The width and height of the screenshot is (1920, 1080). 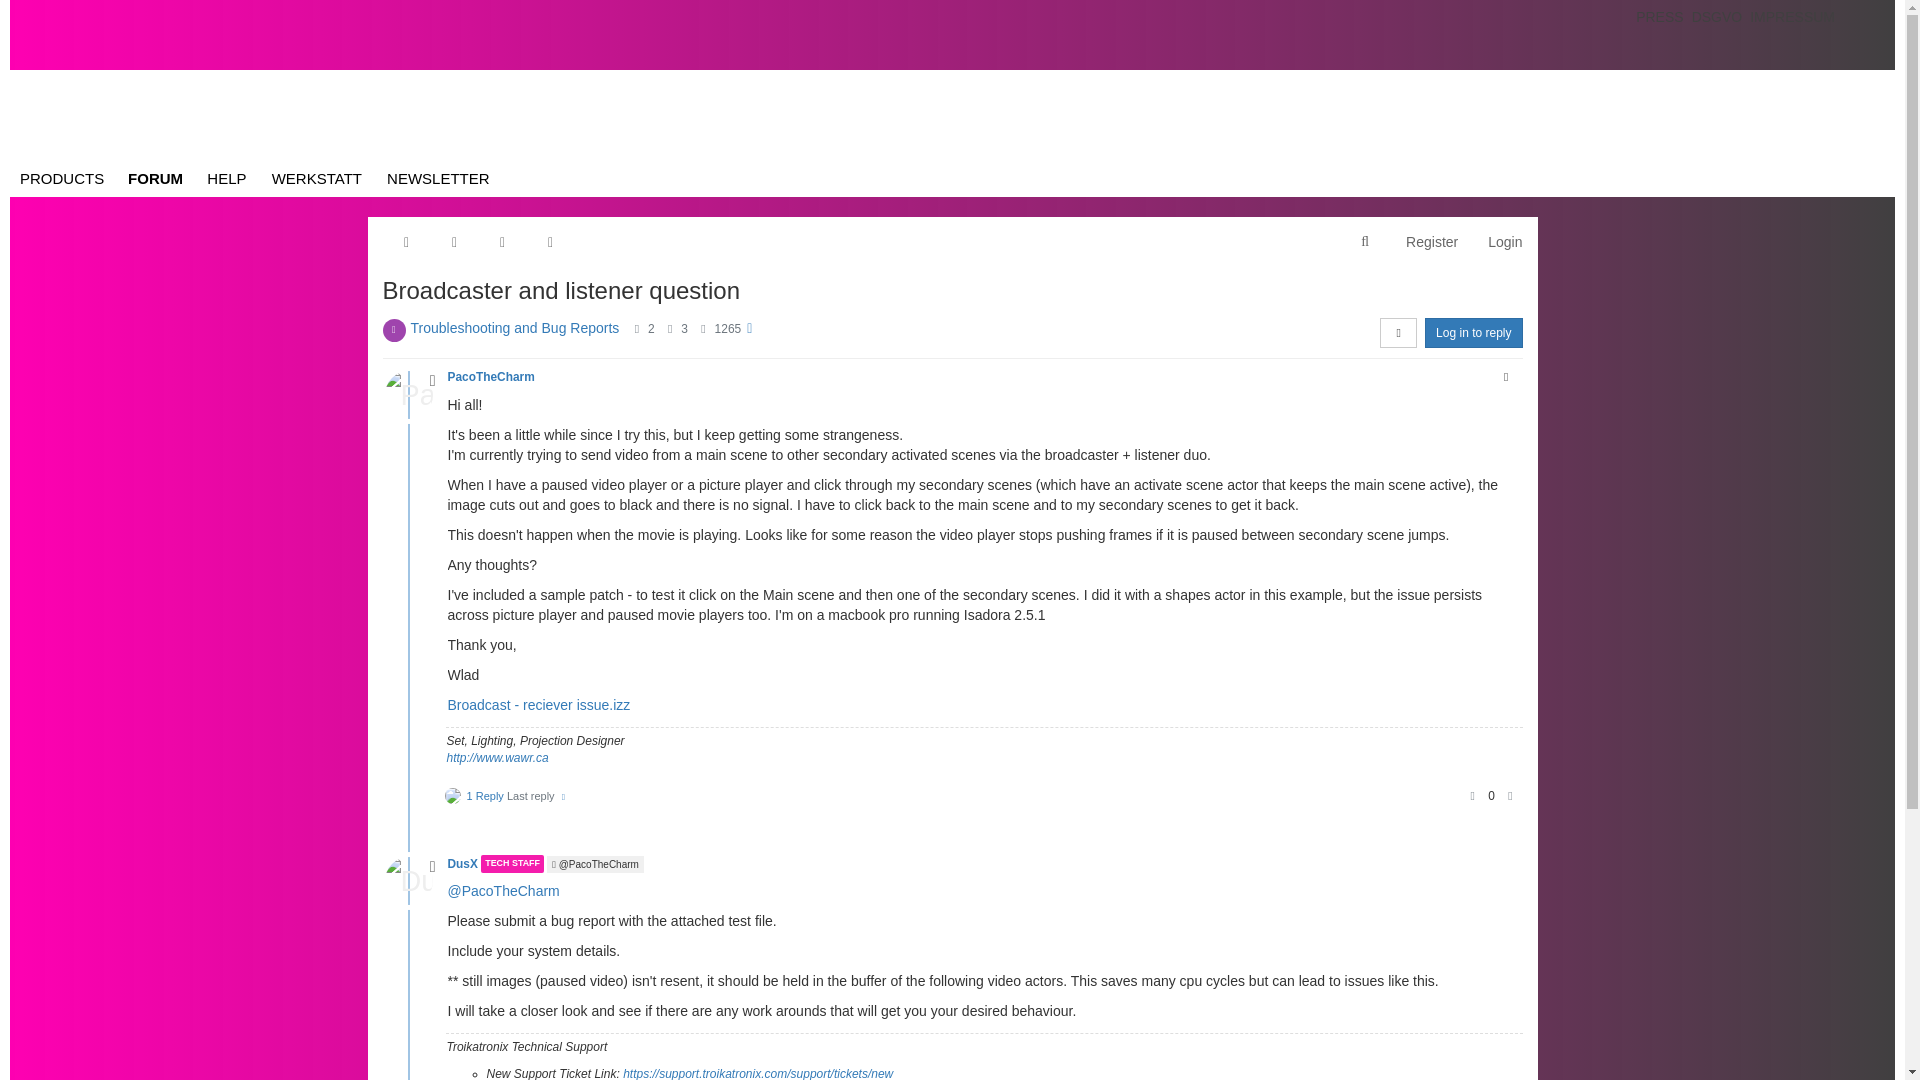 I want to click on PRESS, so click(x=1660, y=16).